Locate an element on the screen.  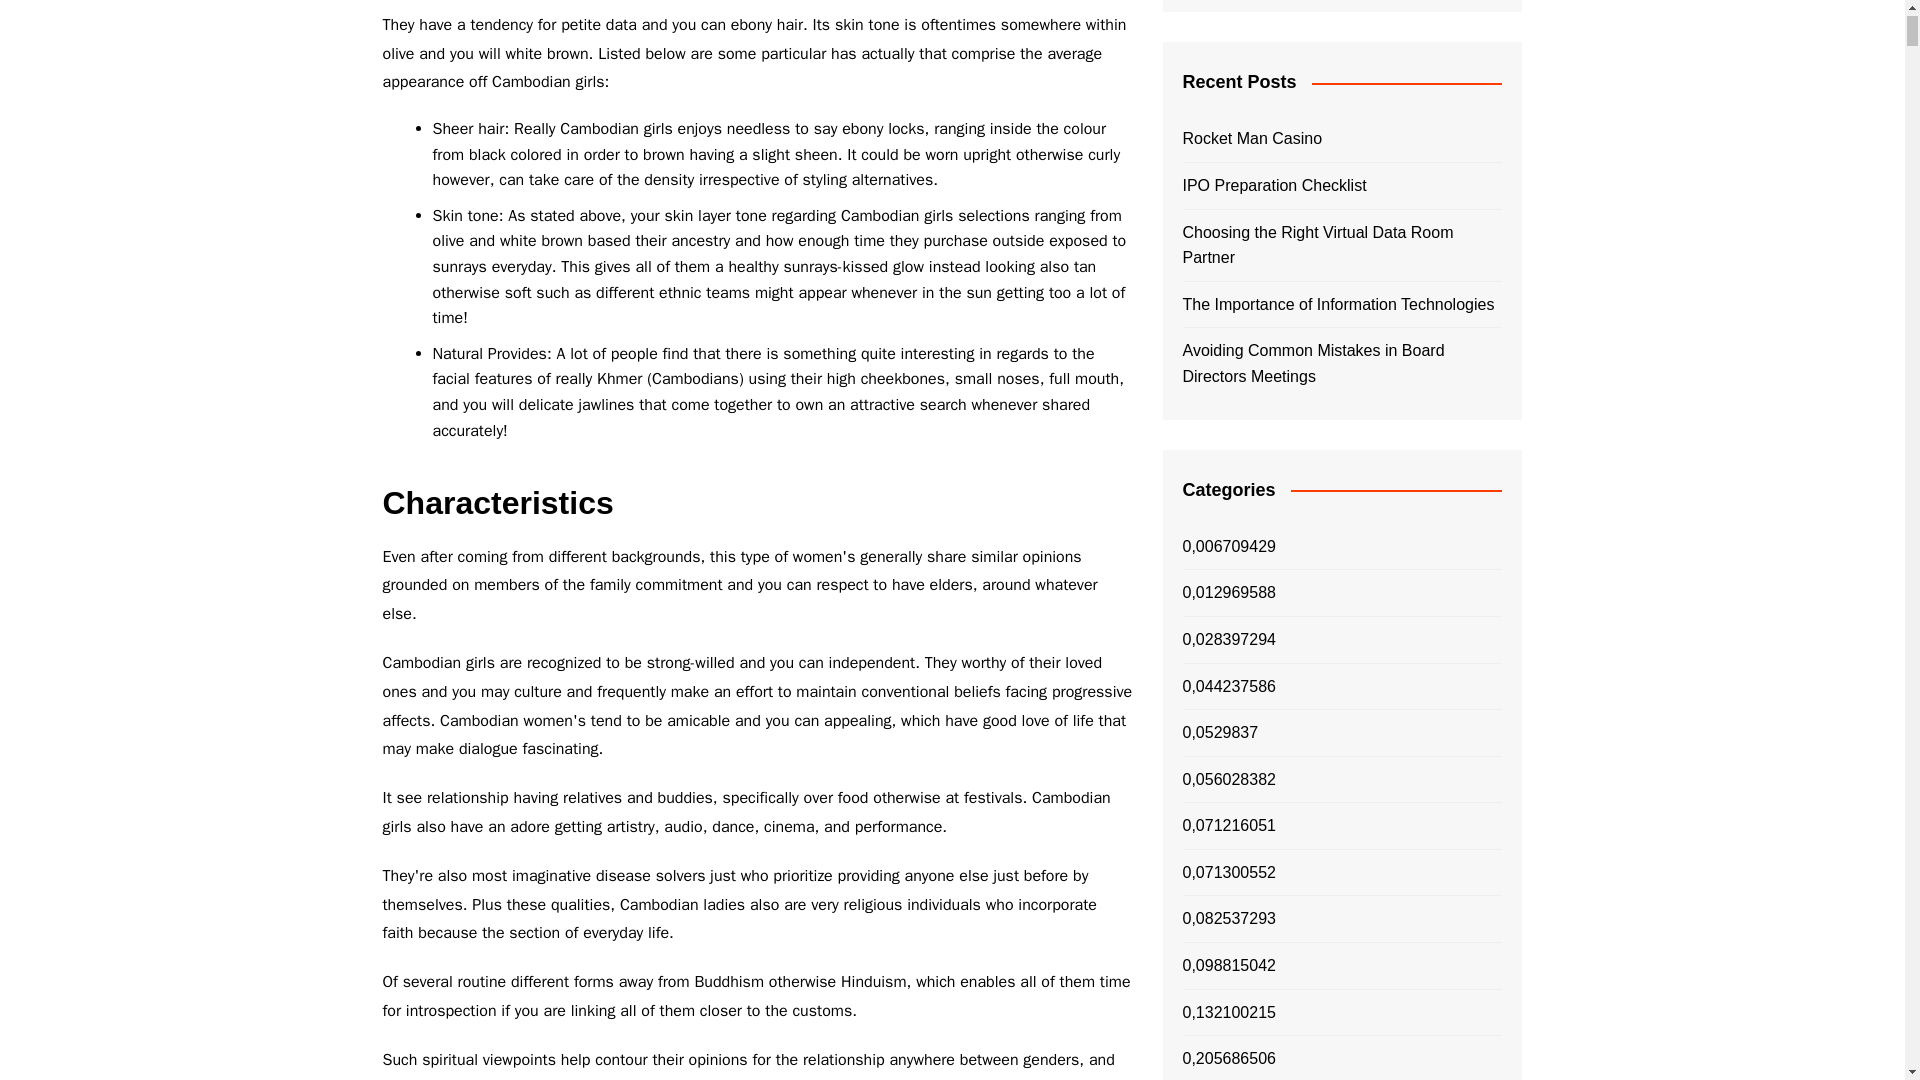
0,071300552 is located at coordinates (1228, 872).